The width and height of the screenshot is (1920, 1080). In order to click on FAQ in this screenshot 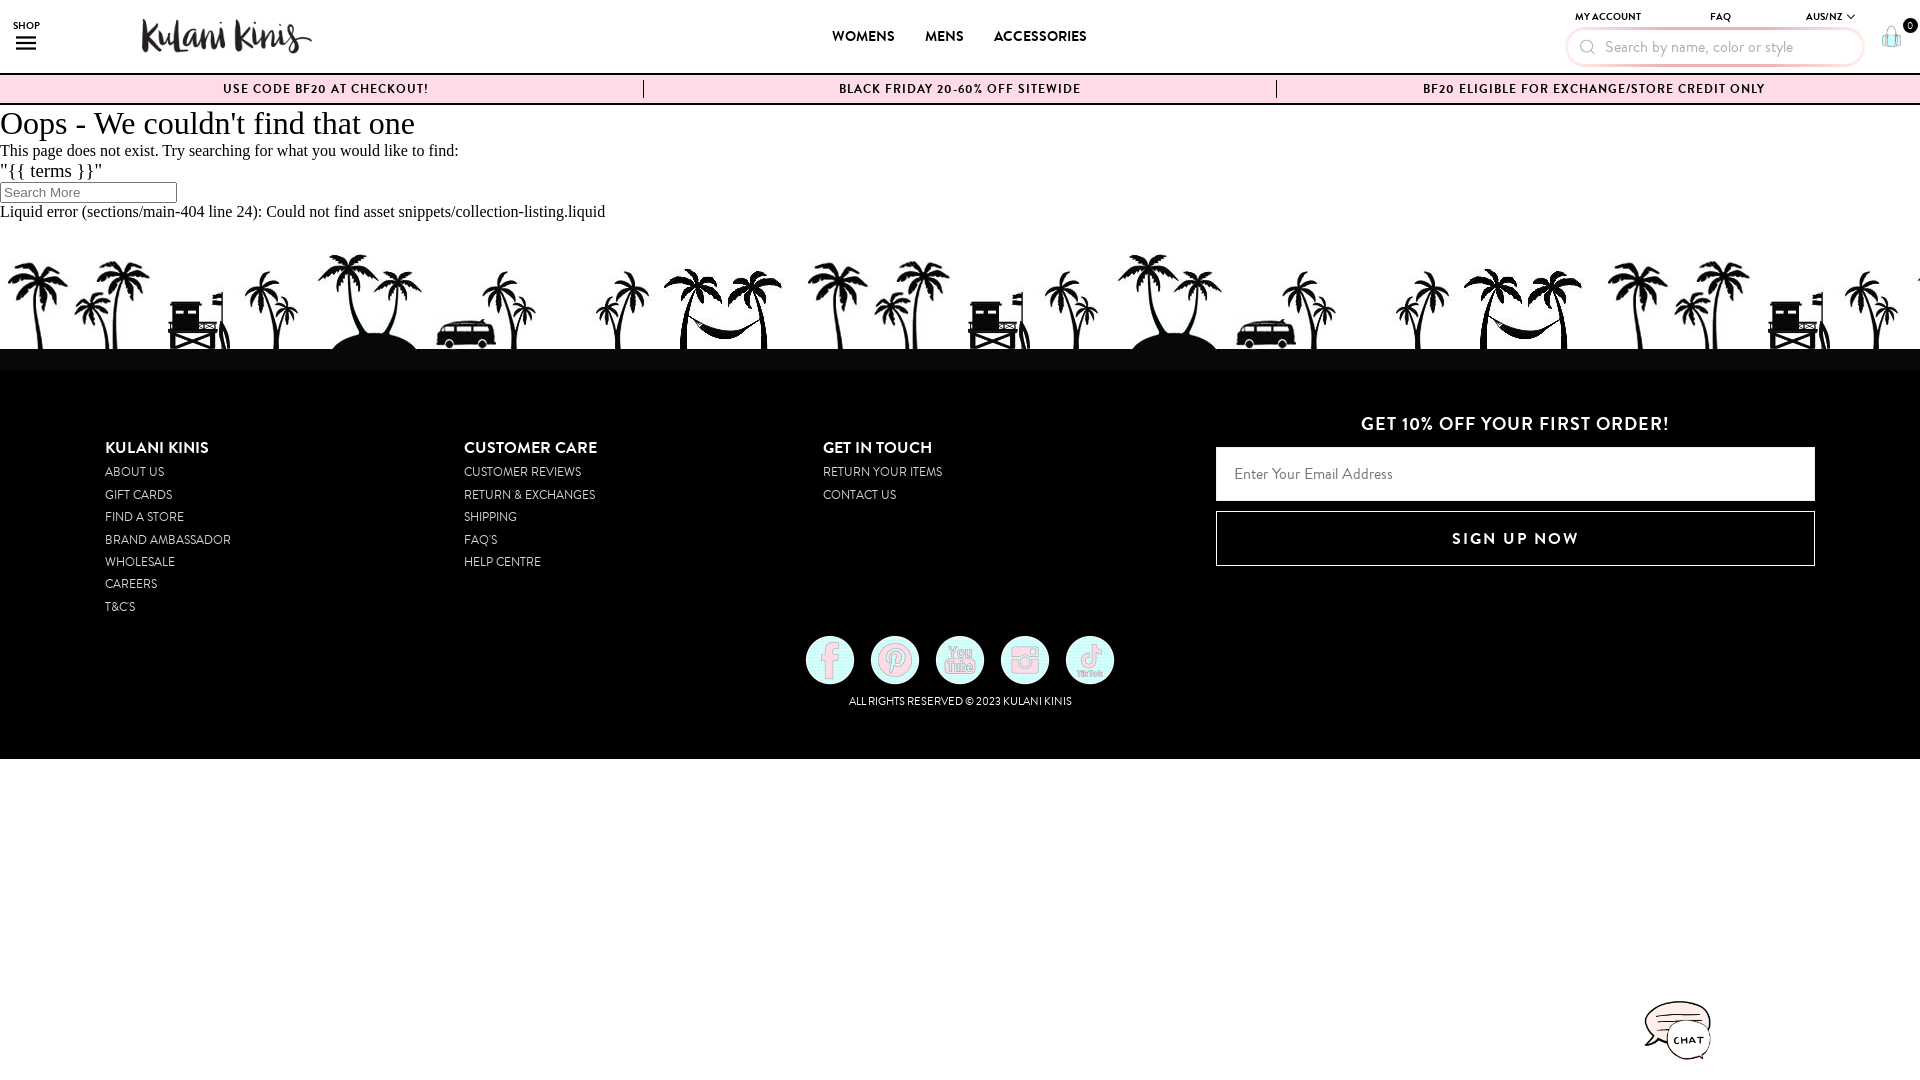, I will do `click(1720, 17)`.